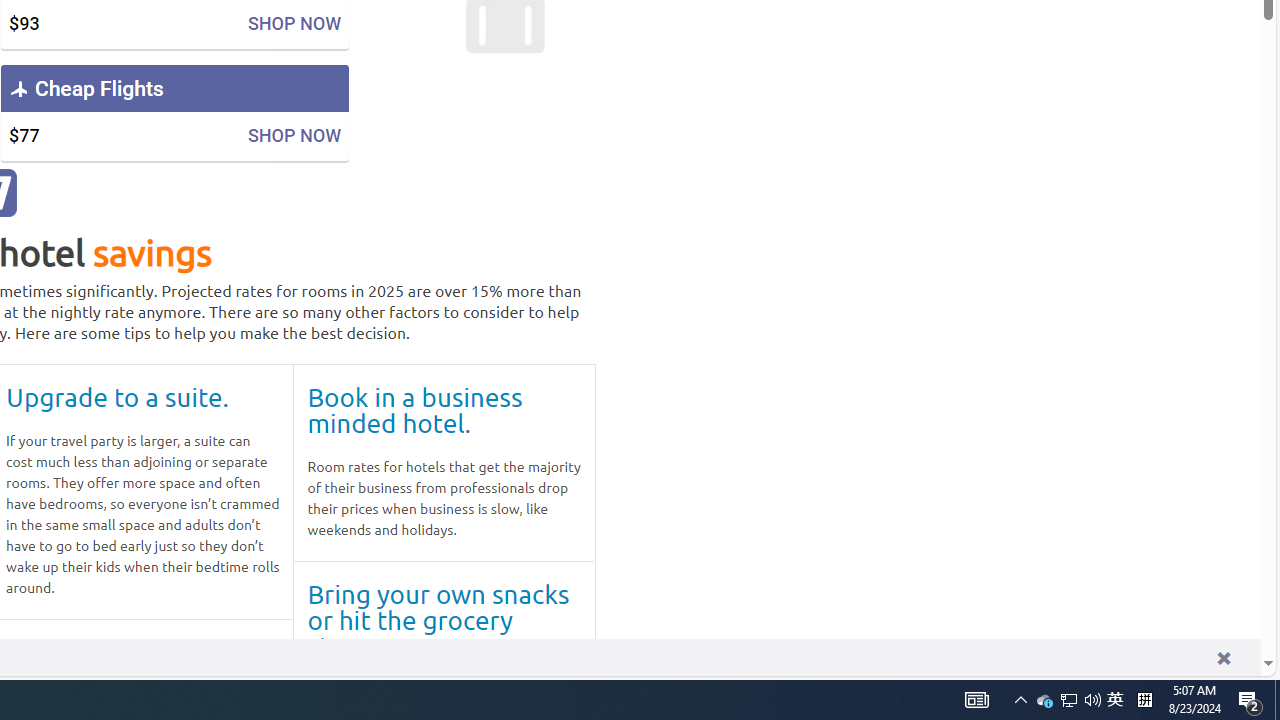  I want to click on Cheap Flights $77 SHOP NOW, so click(174, 112).